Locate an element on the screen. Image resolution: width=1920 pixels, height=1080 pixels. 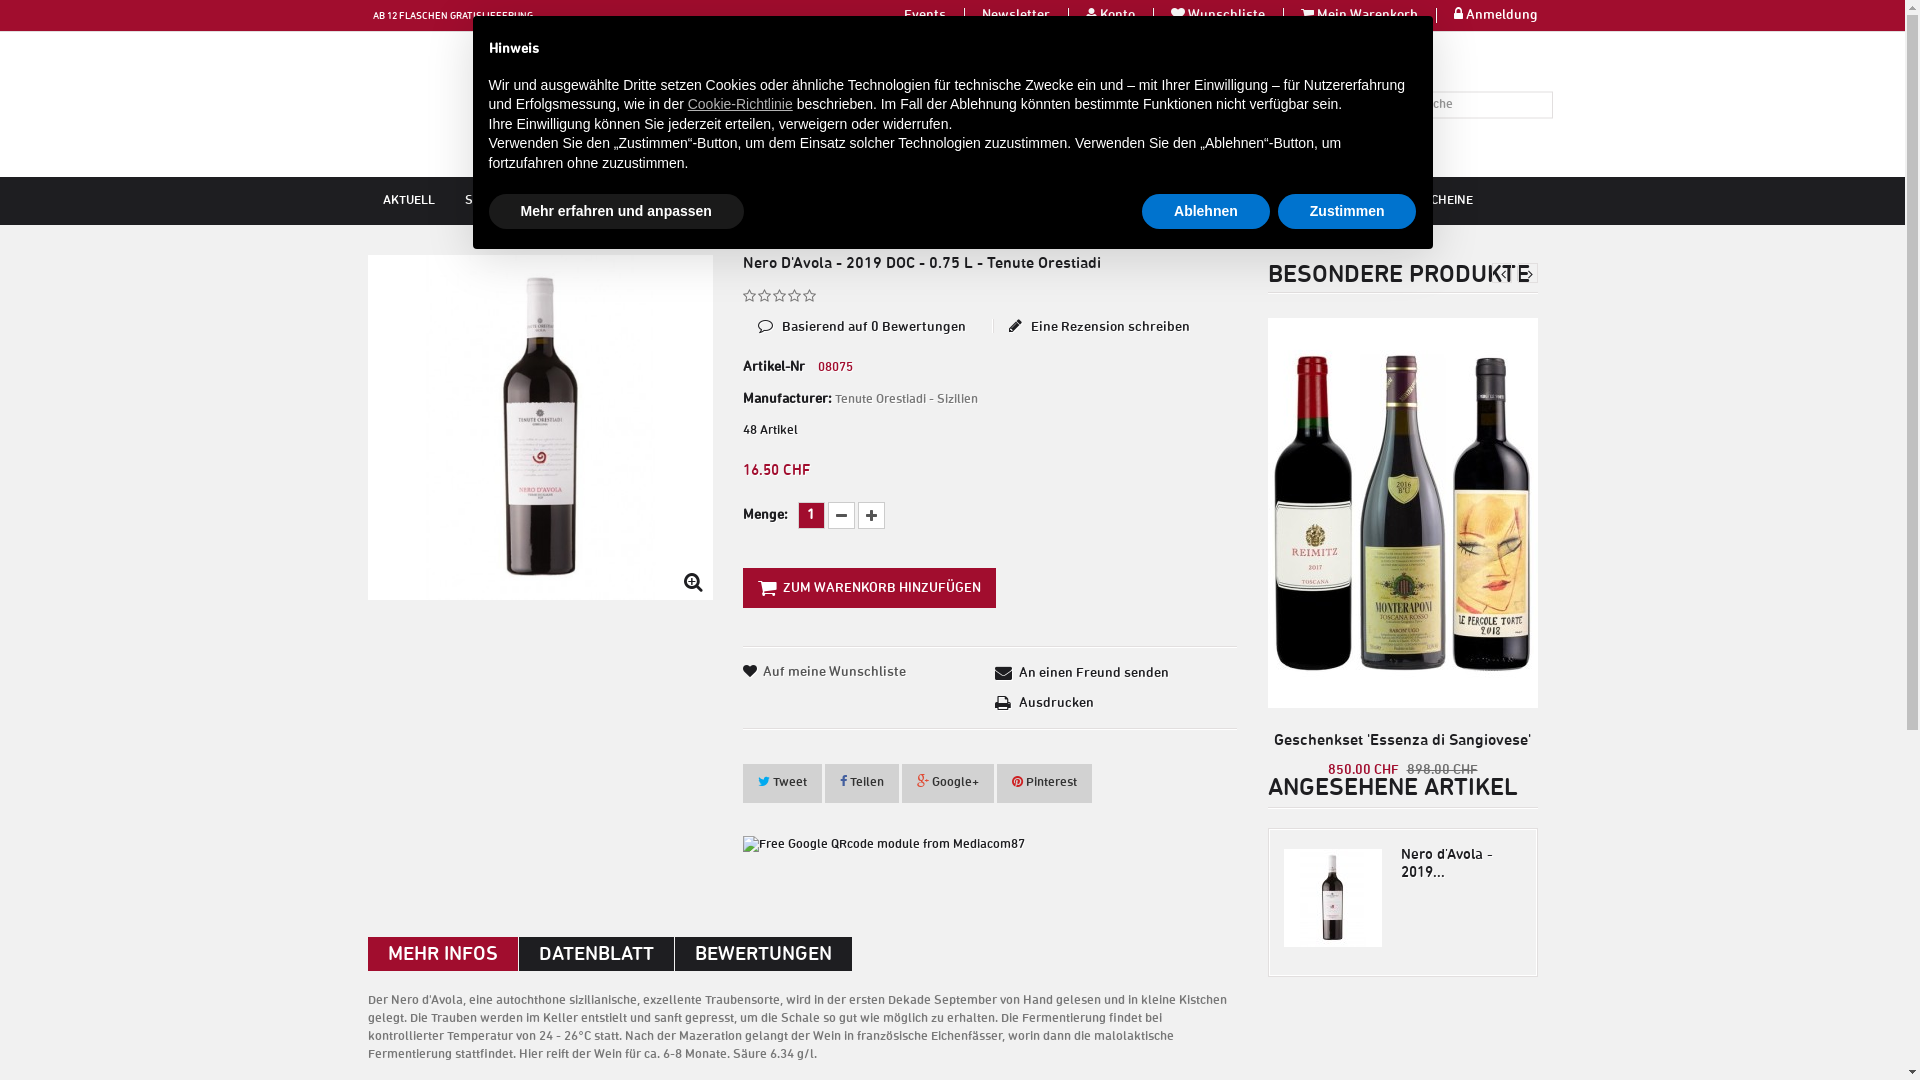
Prev is located at coordinates (1502, 273).